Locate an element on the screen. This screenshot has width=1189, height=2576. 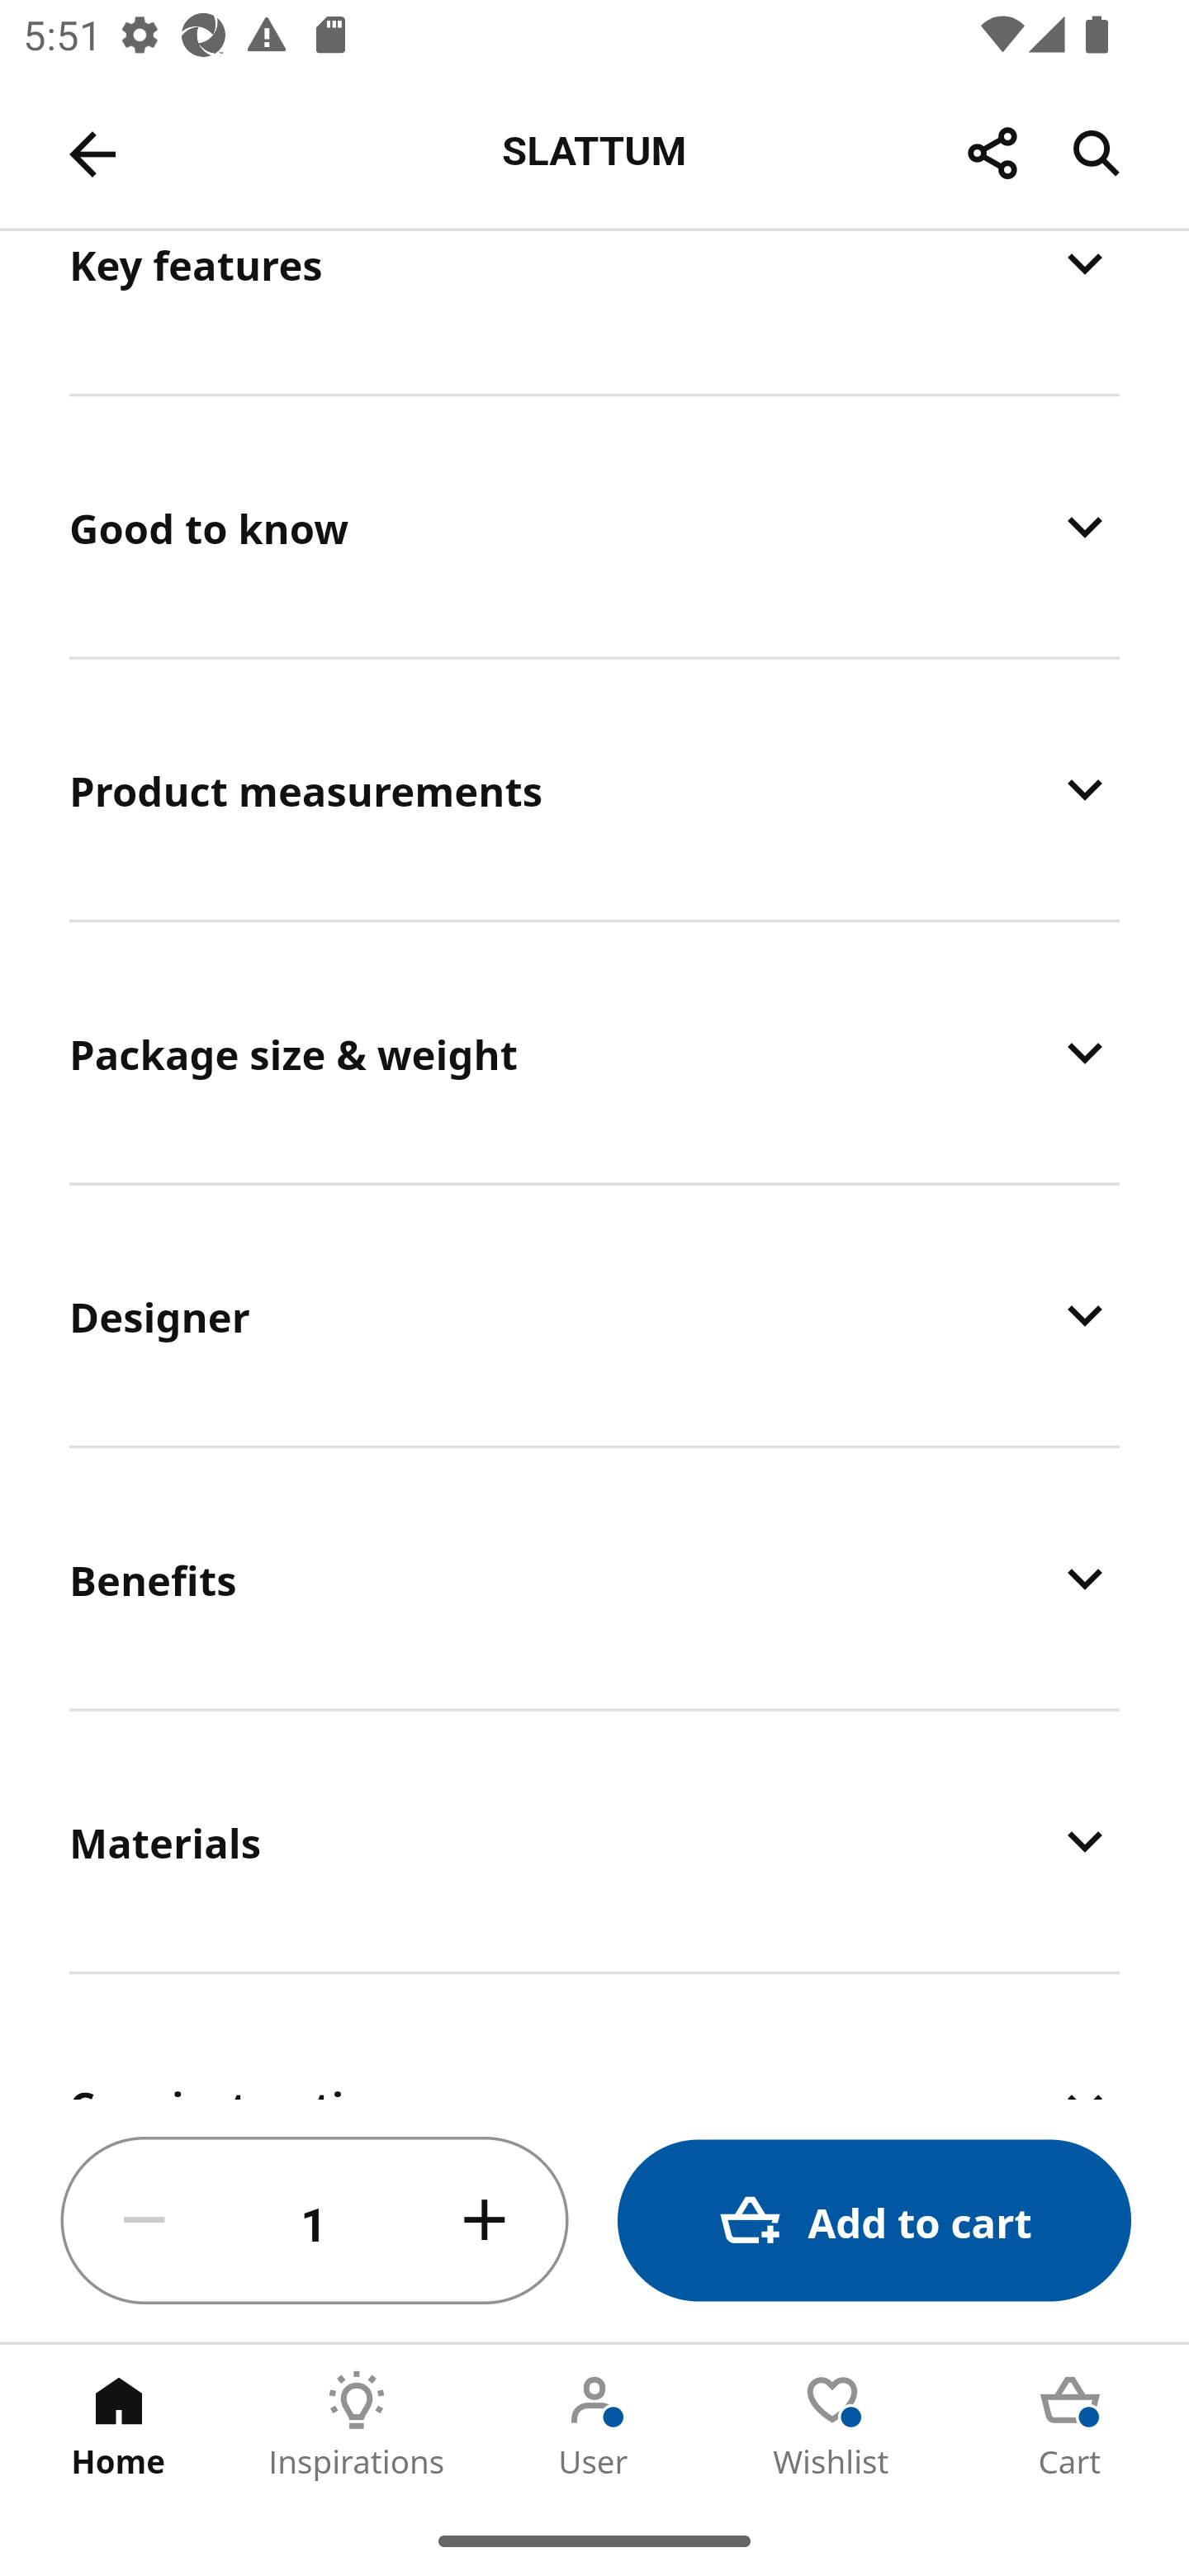
Wishlist
Tab 4 of 5 is located at coordinates (832, 2425).